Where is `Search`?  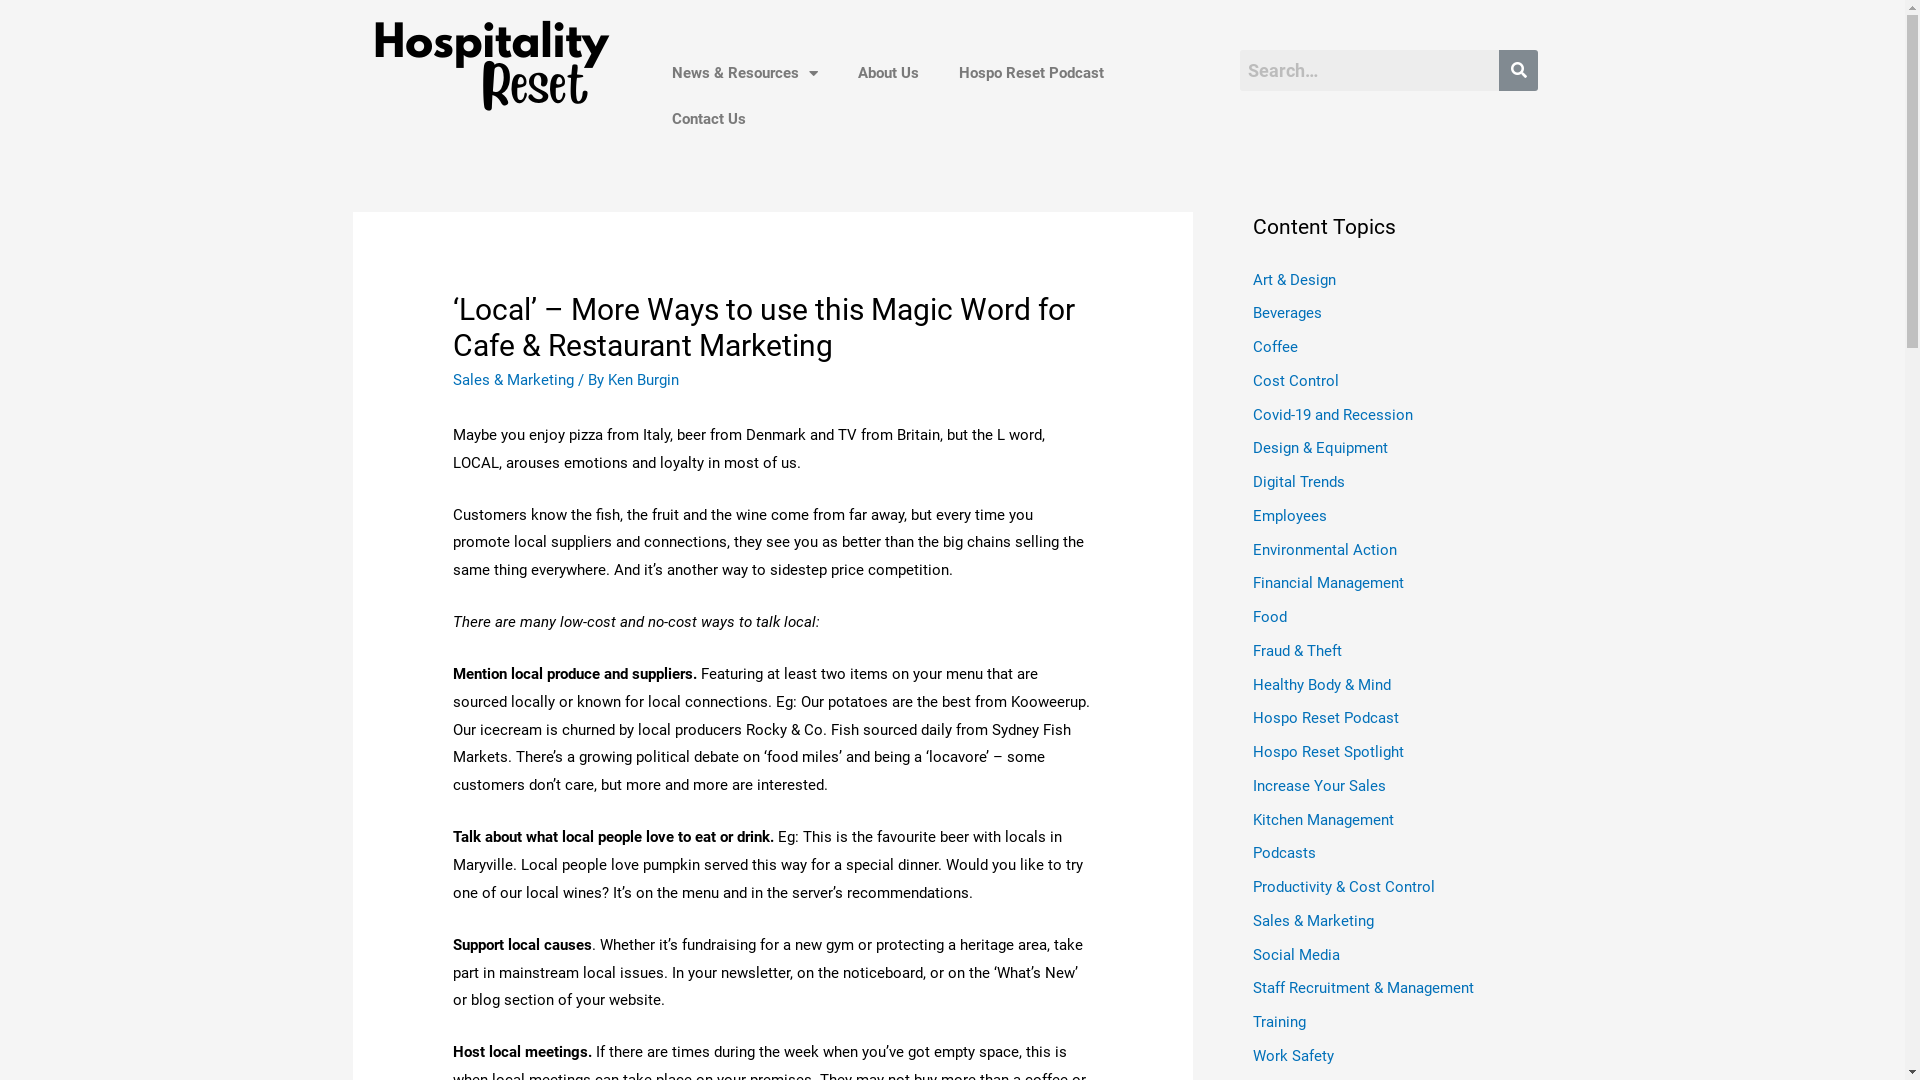 Search is located at coordinates (1370, 70).